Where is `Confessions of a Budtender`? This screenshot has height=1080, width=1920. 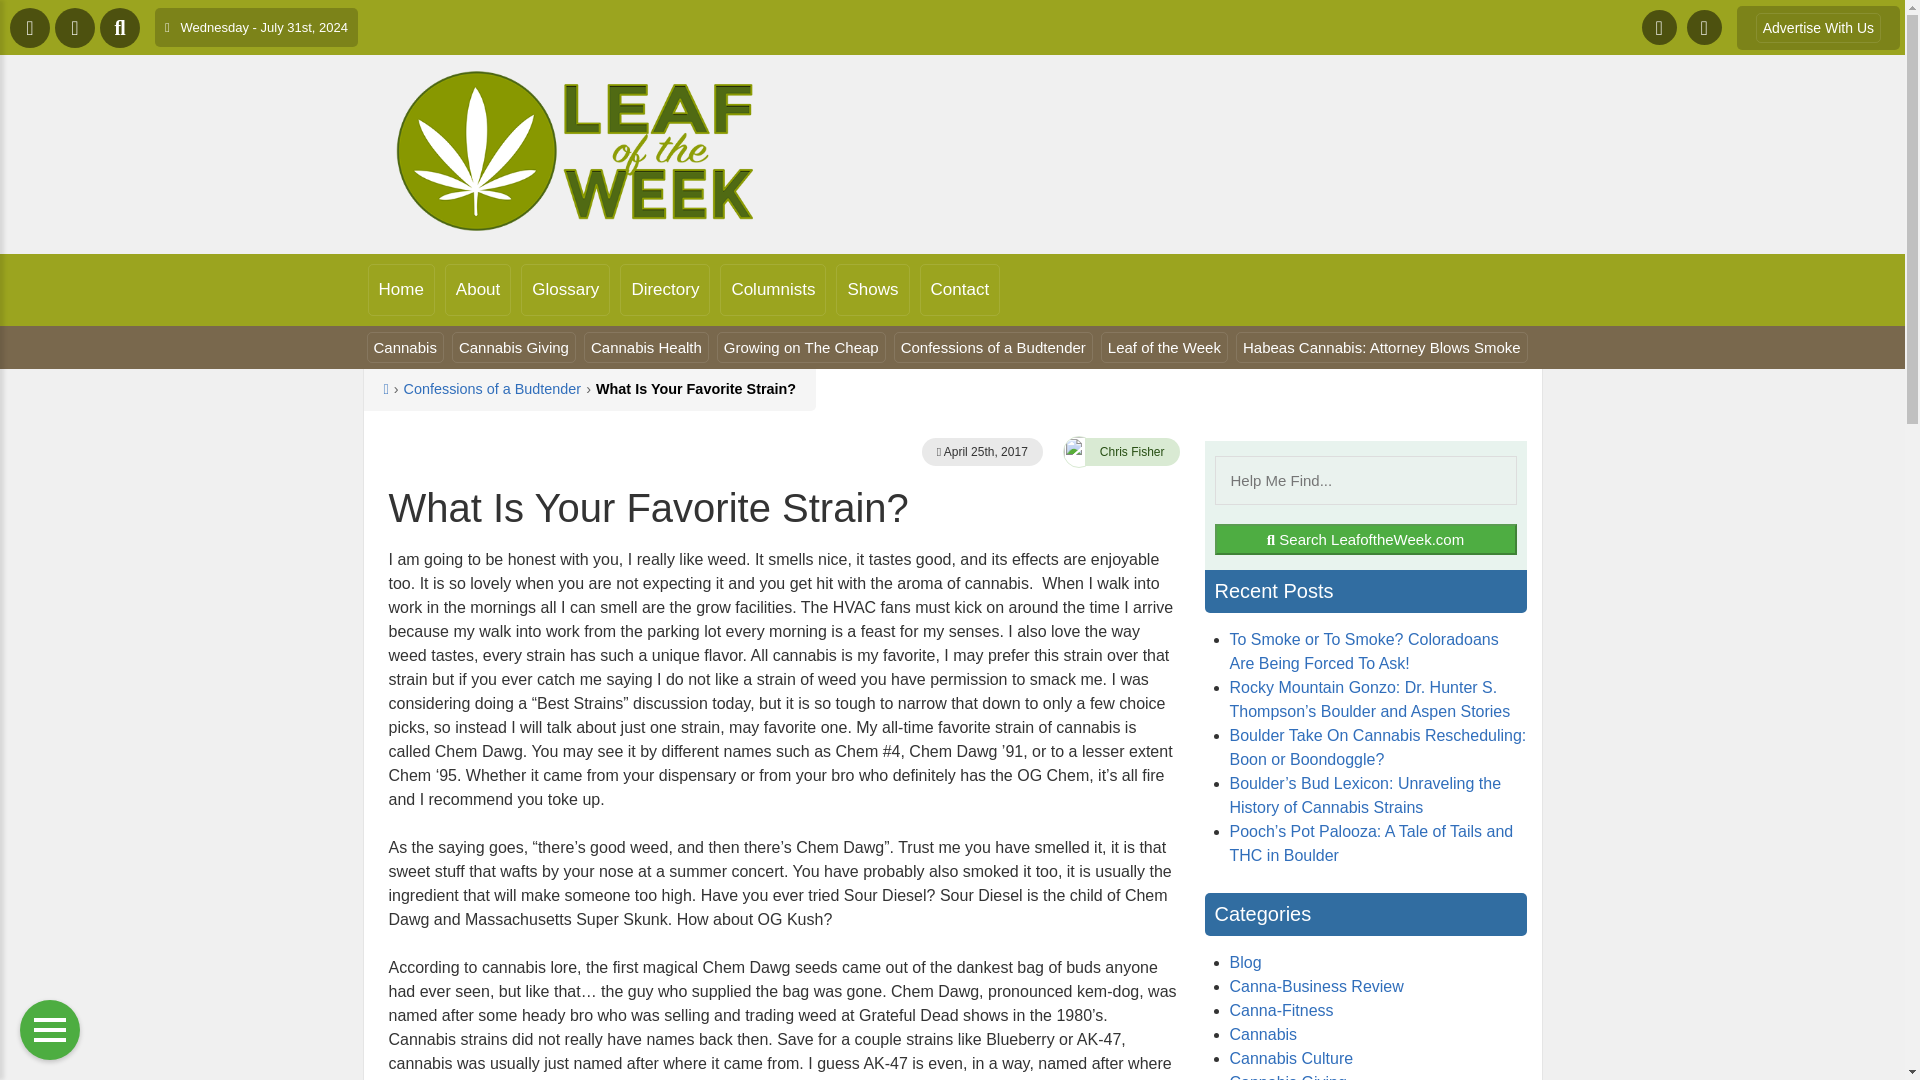
Confessions of a Budtender is located at coordinates (993, 346).